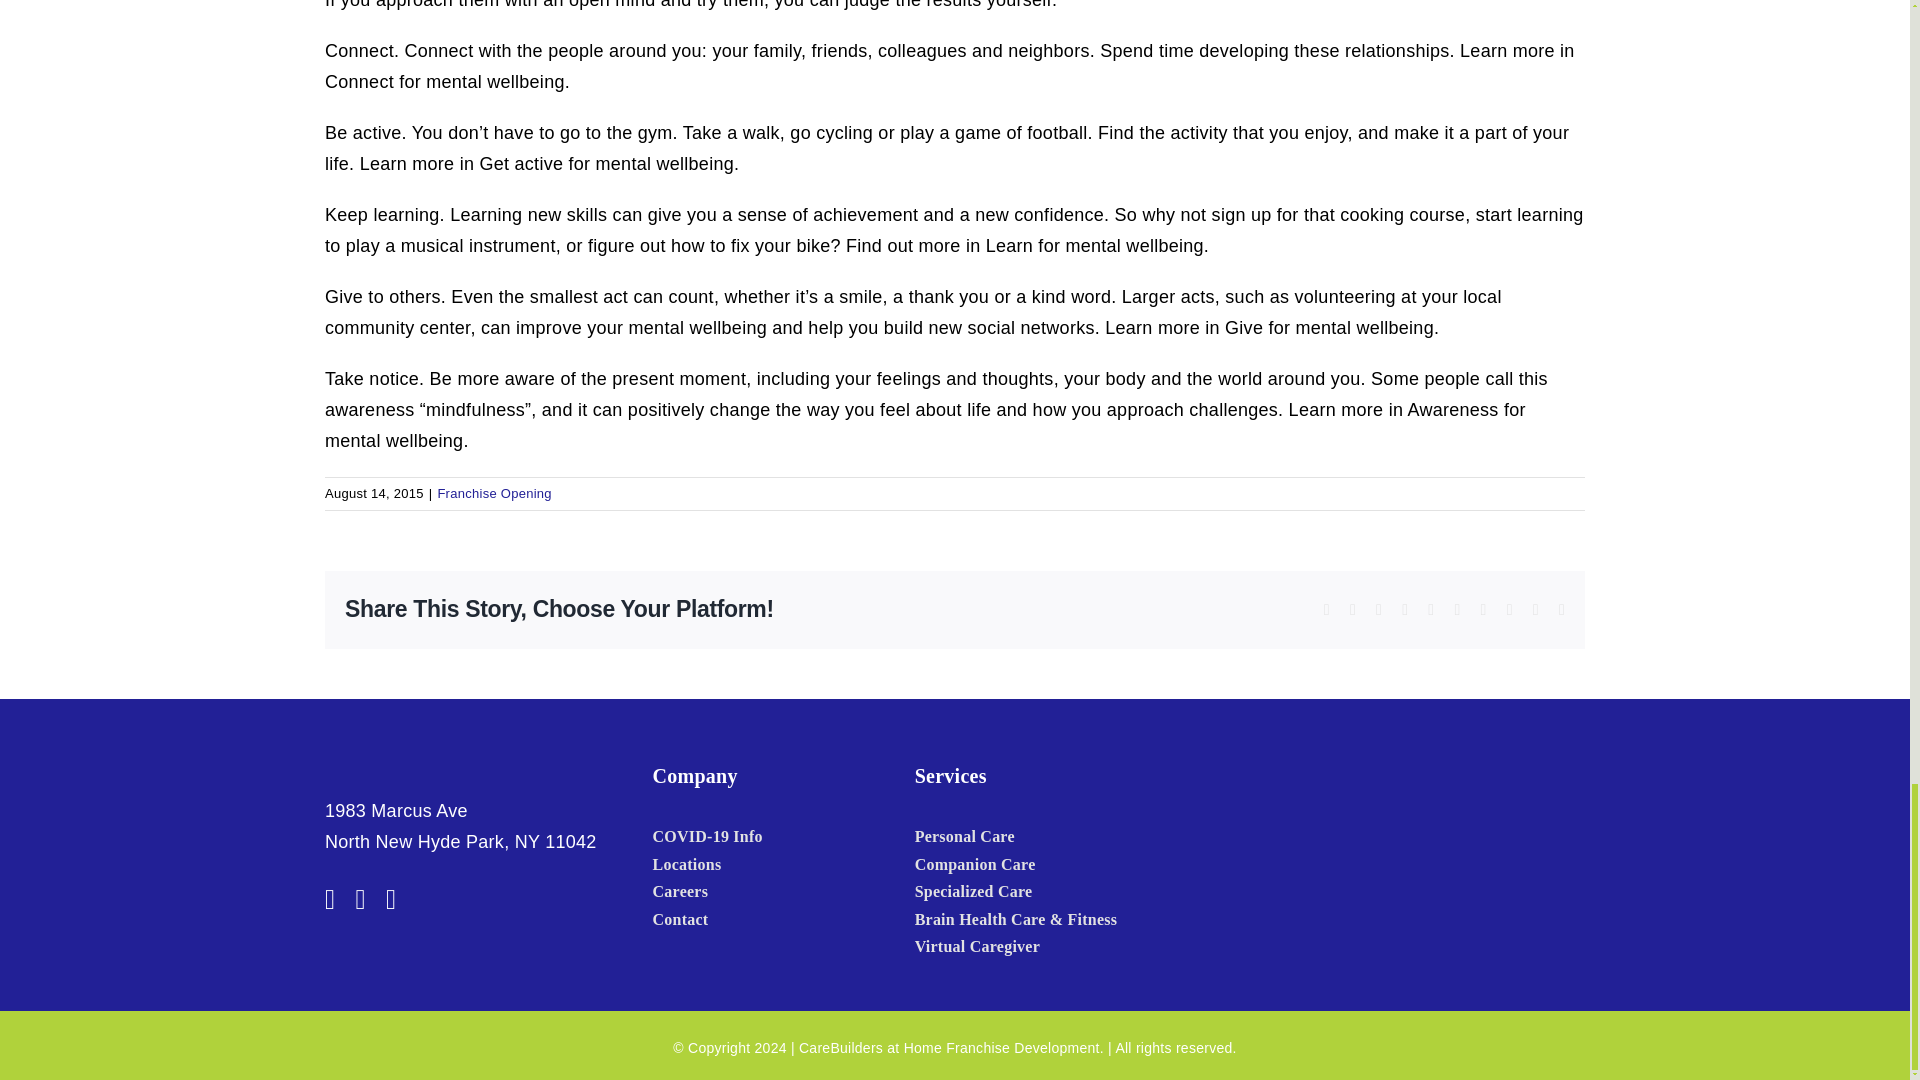 The image size is (1920, 1080). Describe the element at coordinates (1510, 609) in the screenshot. I see `Vk` at that location.